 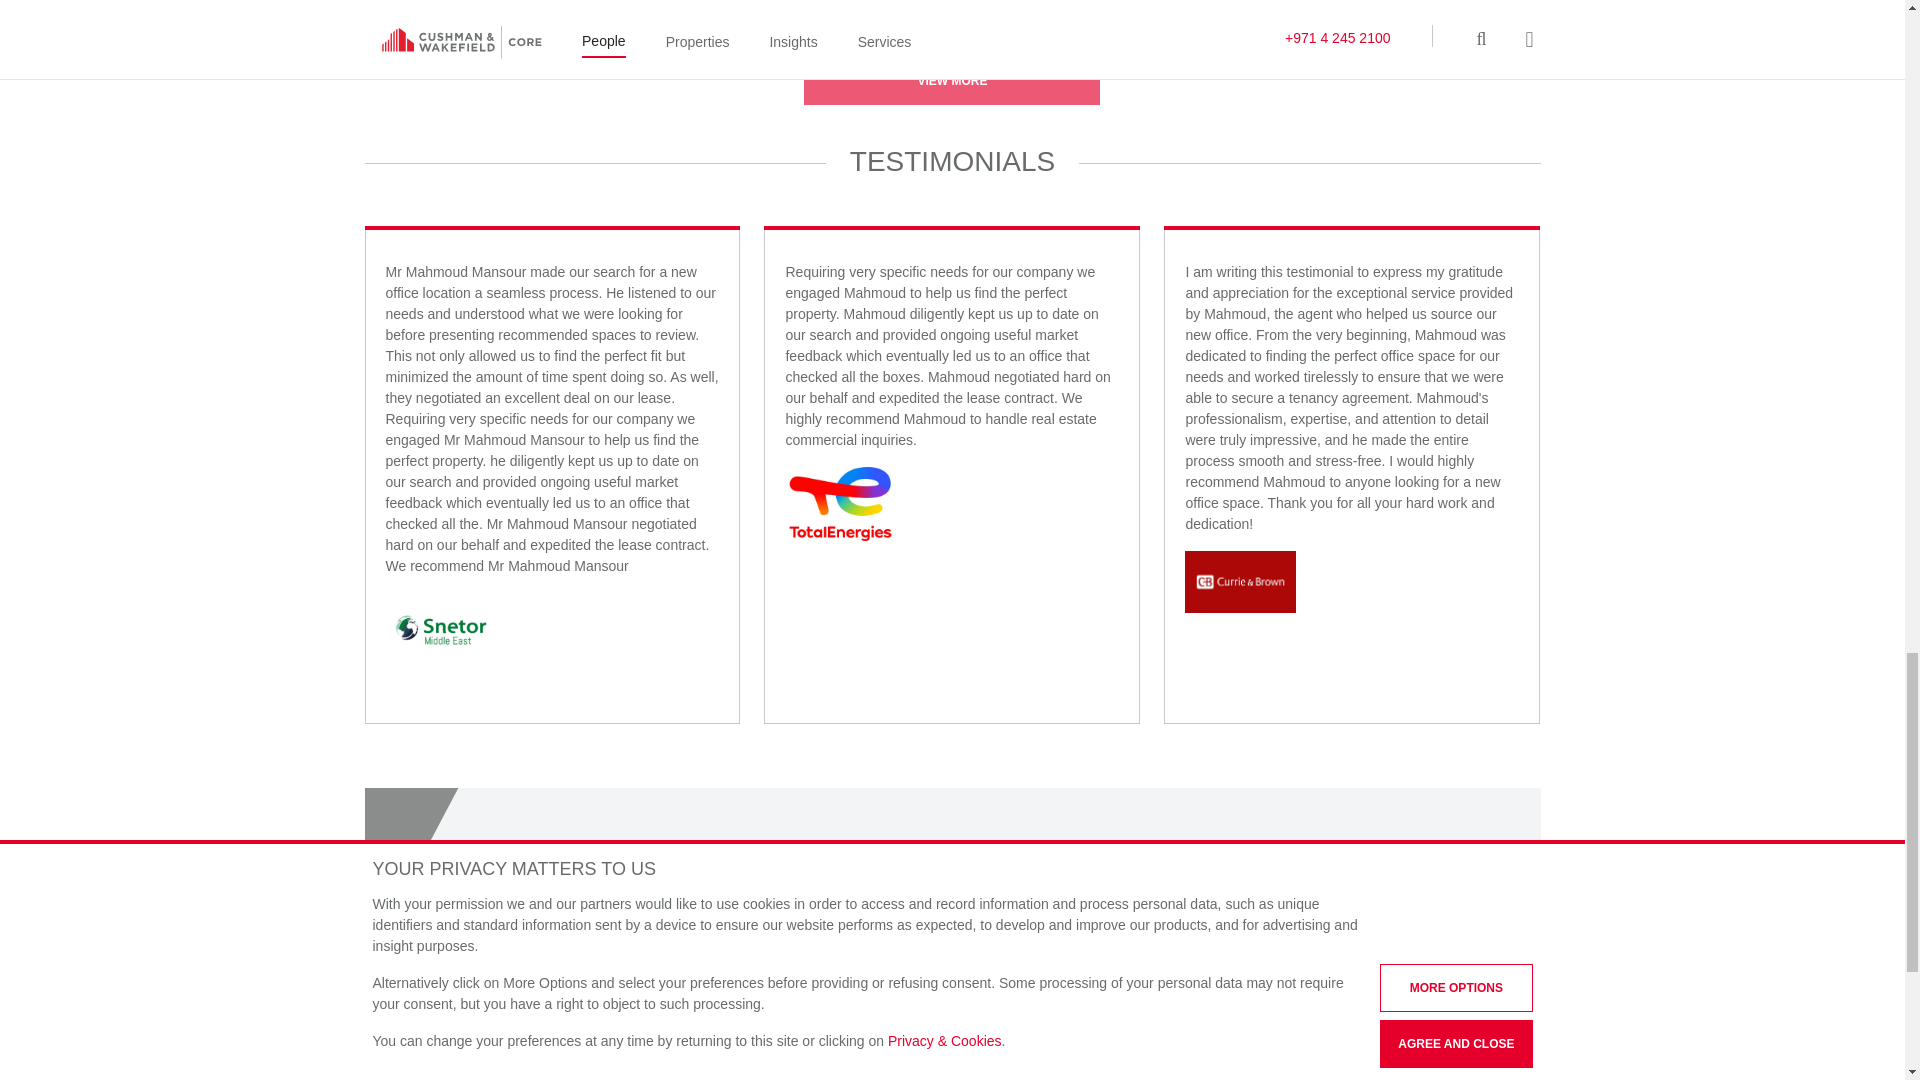 I want to click on MarsGo, so click(x=434, y=12).